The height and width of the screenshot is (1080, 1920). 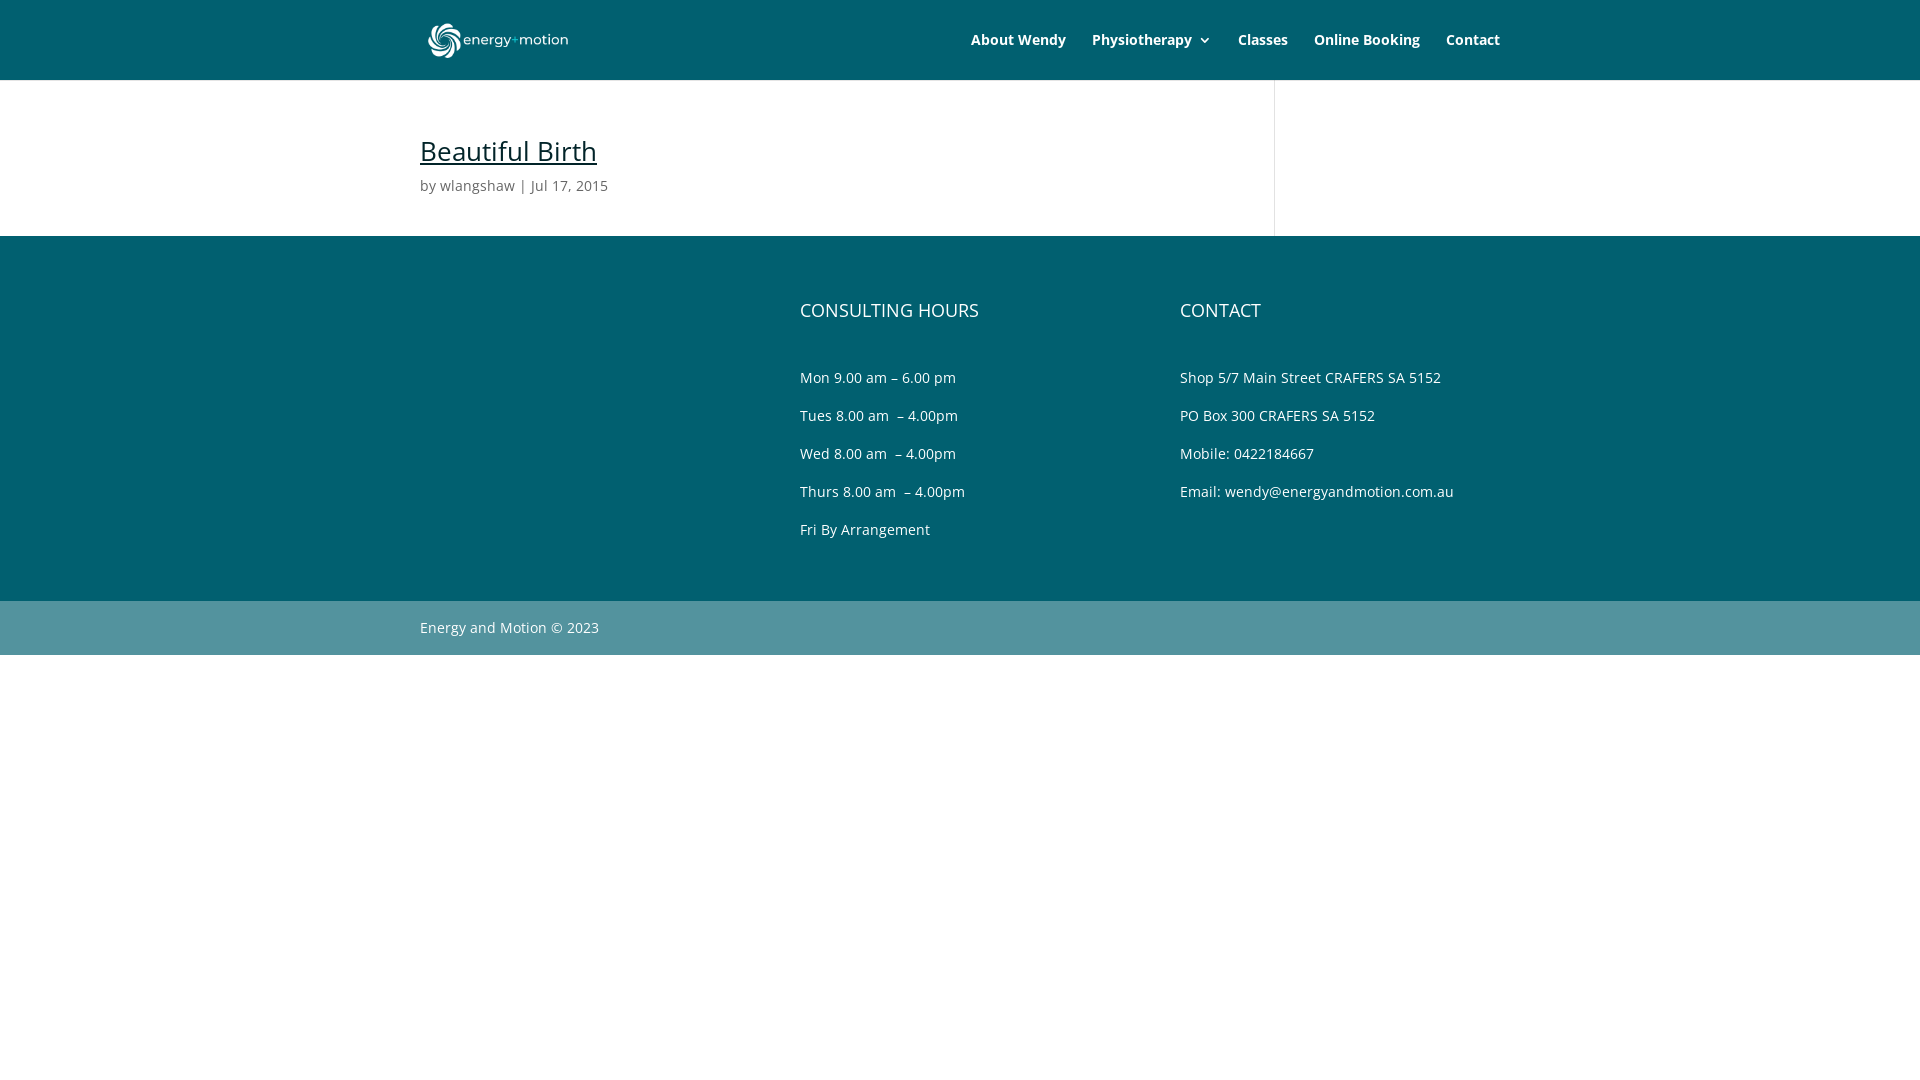 I want to click on wlangshaw, so click(x=478, y=186).